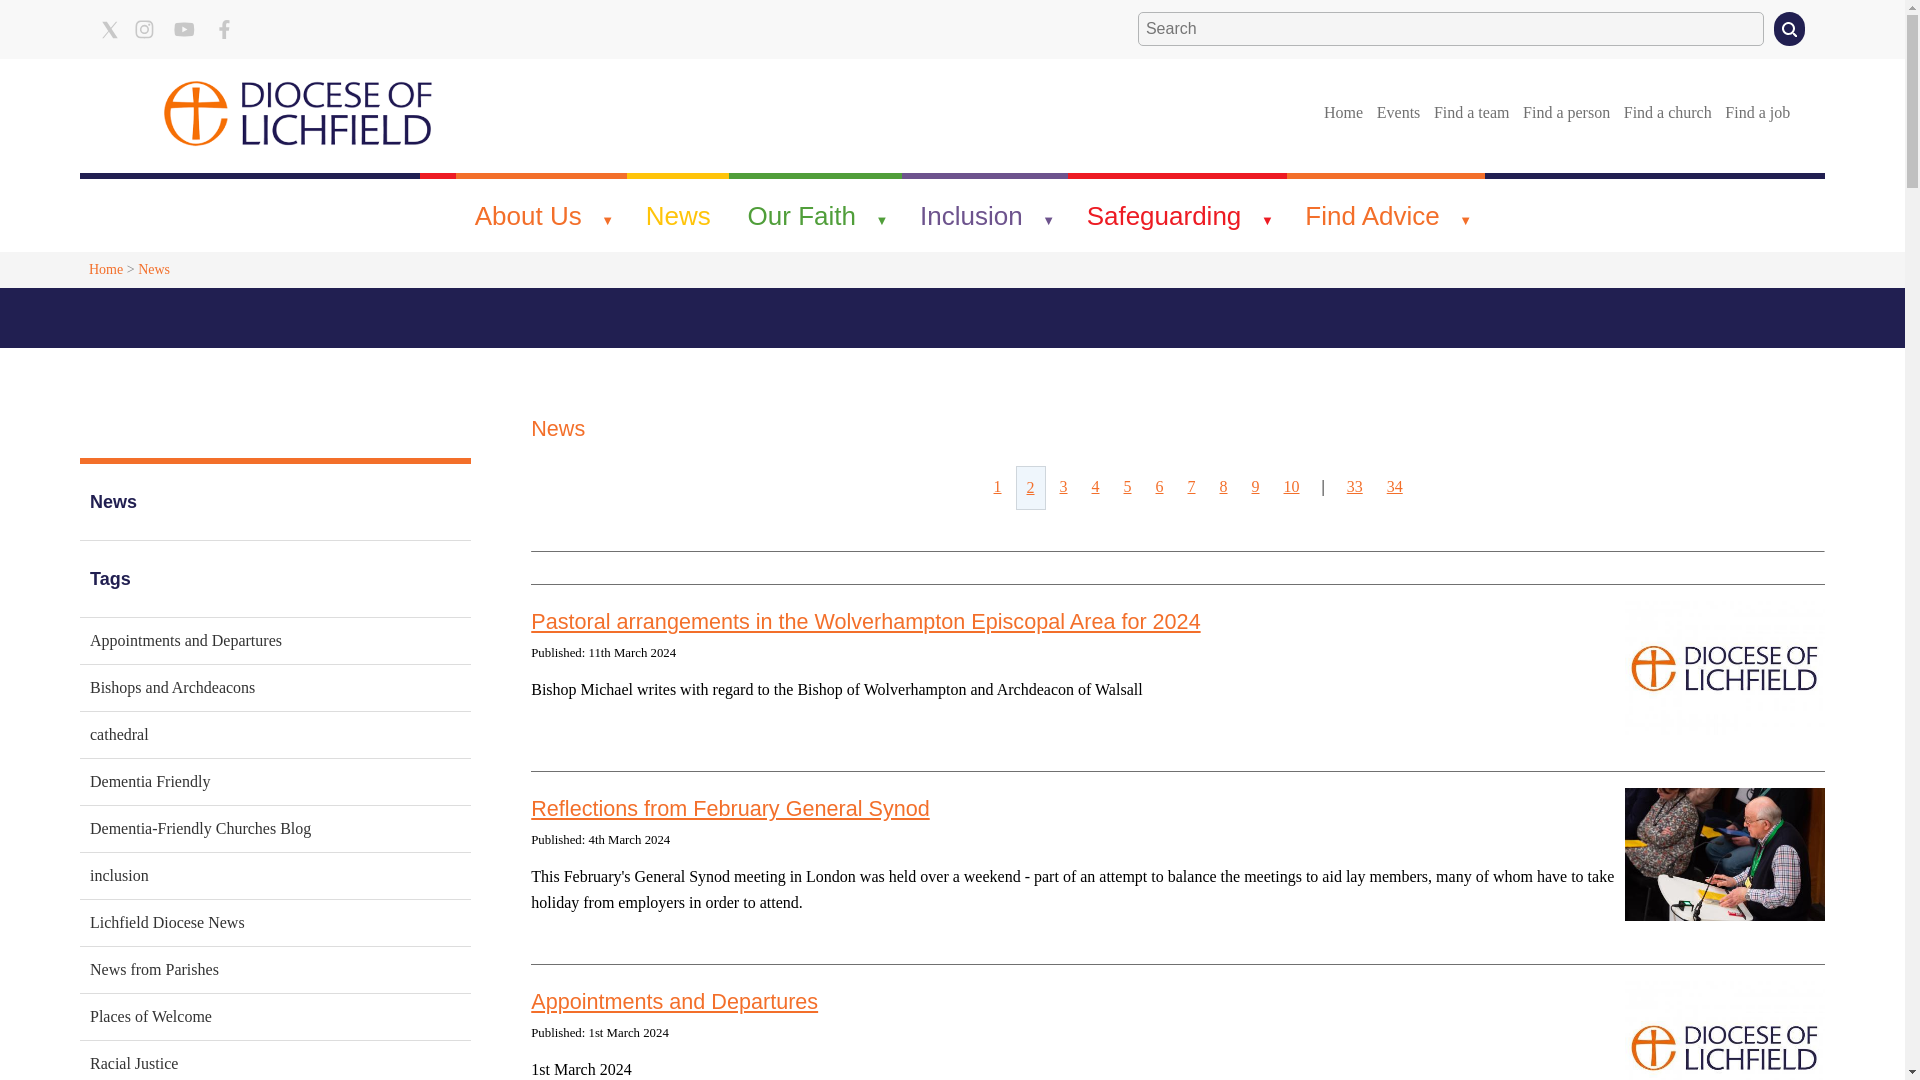  What do you see at coordinates (1758, 112) in the screenshot?
I see `Find a job` at bounding box center [1758, 112].